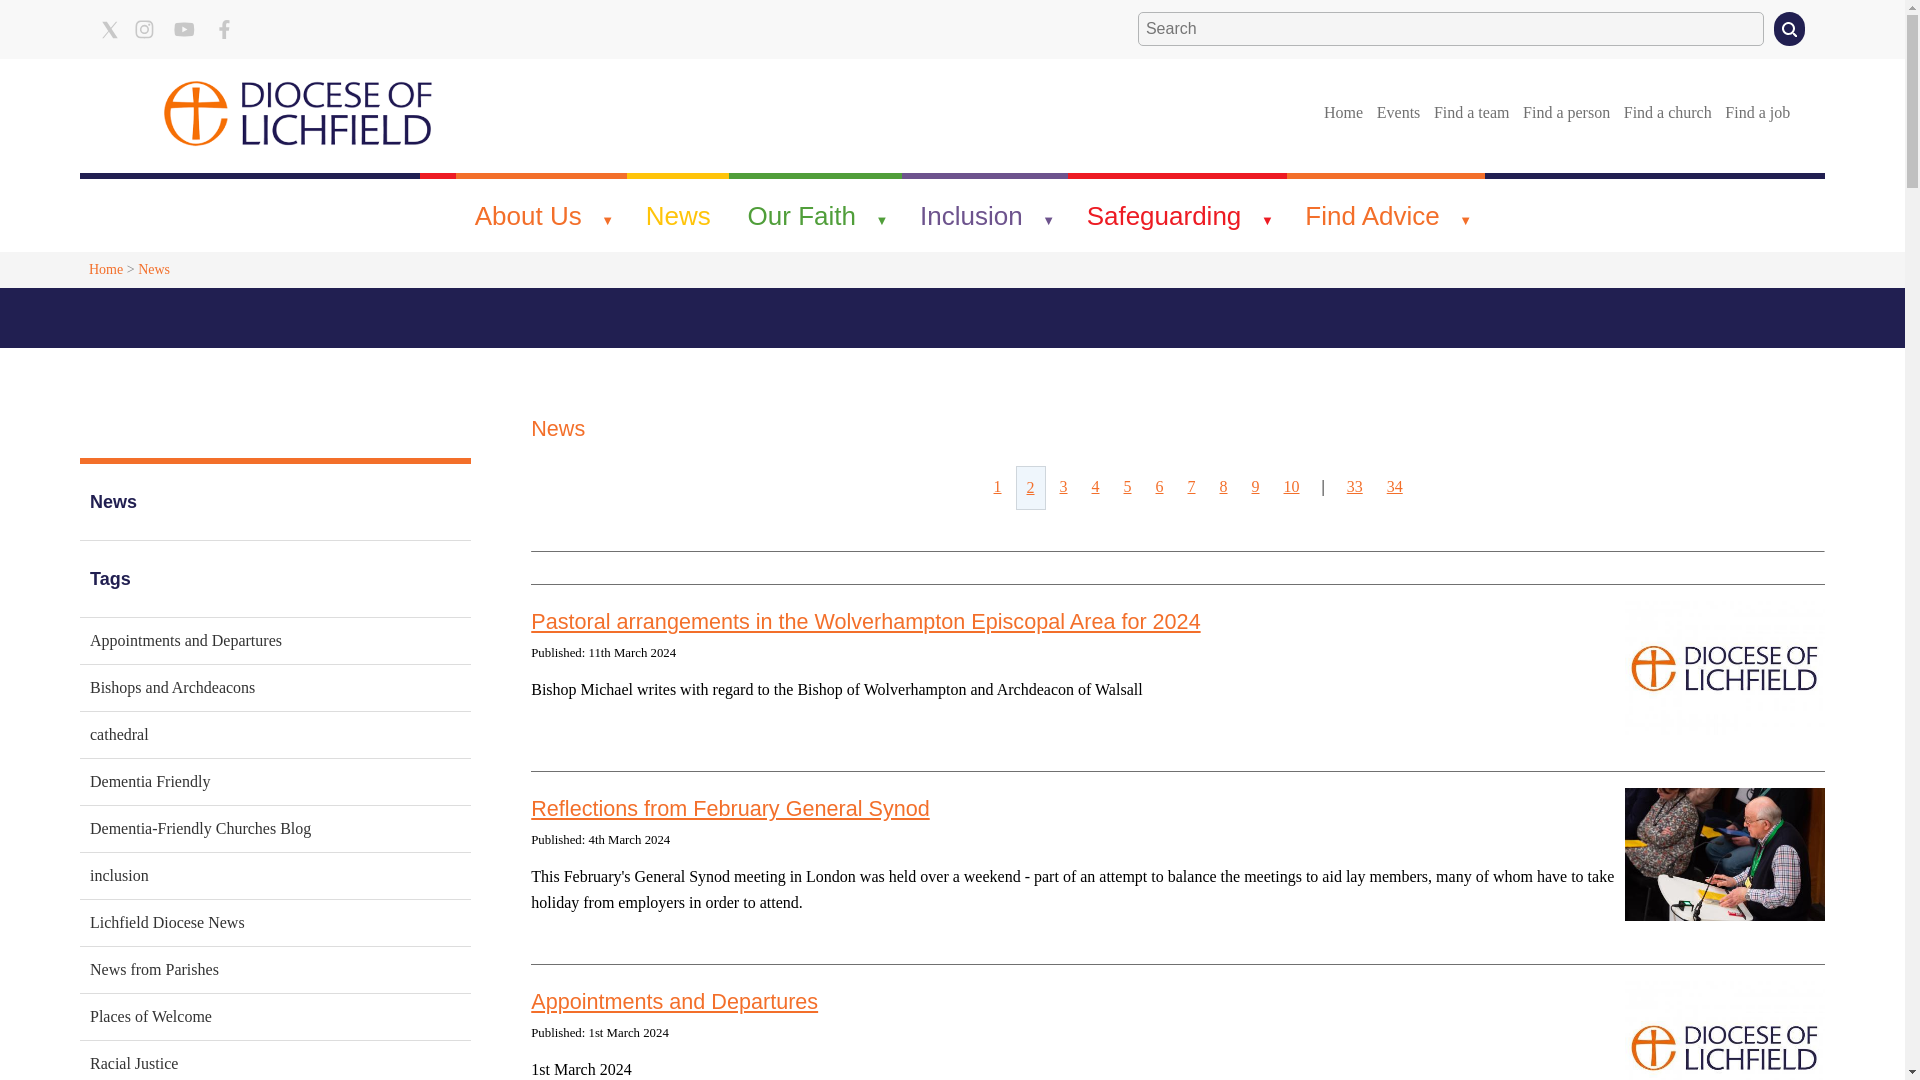  What do you see at coordinates (1758, 112) in the screenshot?
I see `Find a job` at bounding box center [1758, 112].